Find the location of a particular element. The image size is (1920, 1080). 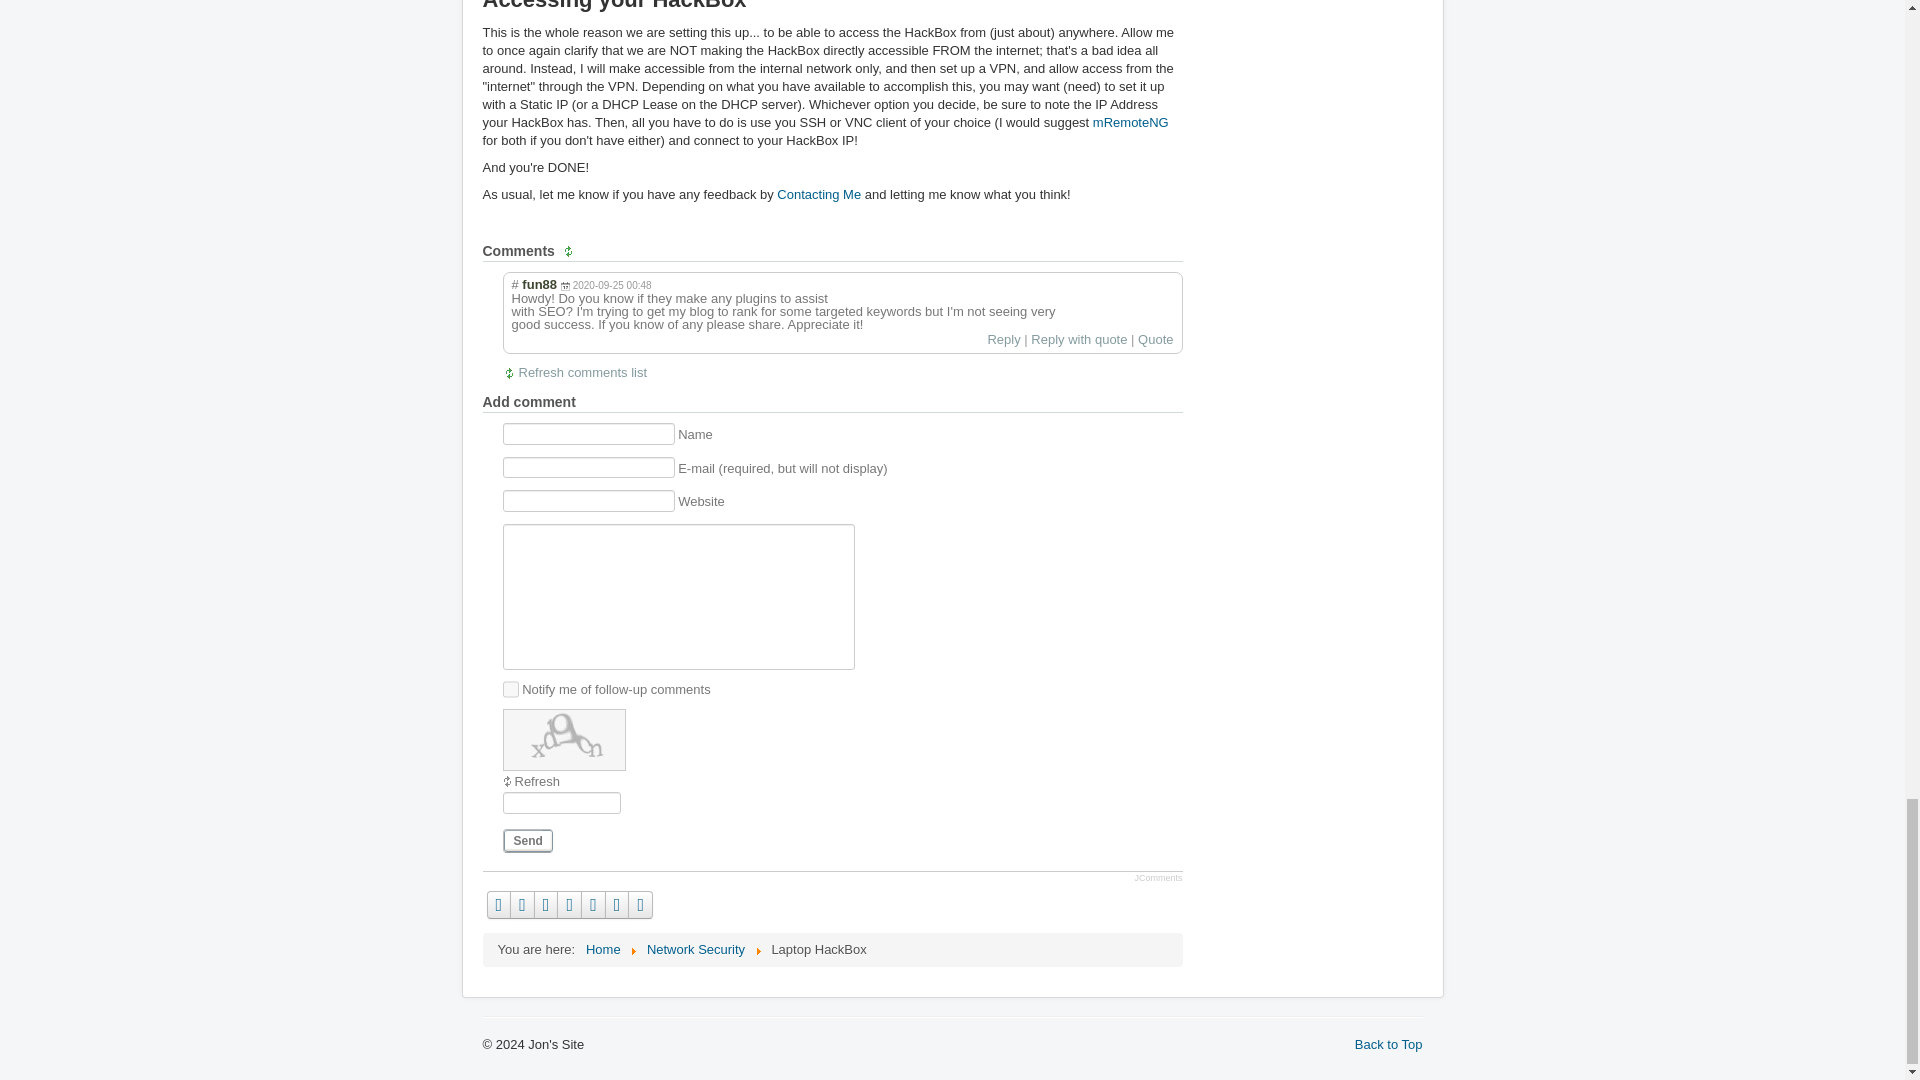

Reply with quote is located at coordinates (1079, 338).